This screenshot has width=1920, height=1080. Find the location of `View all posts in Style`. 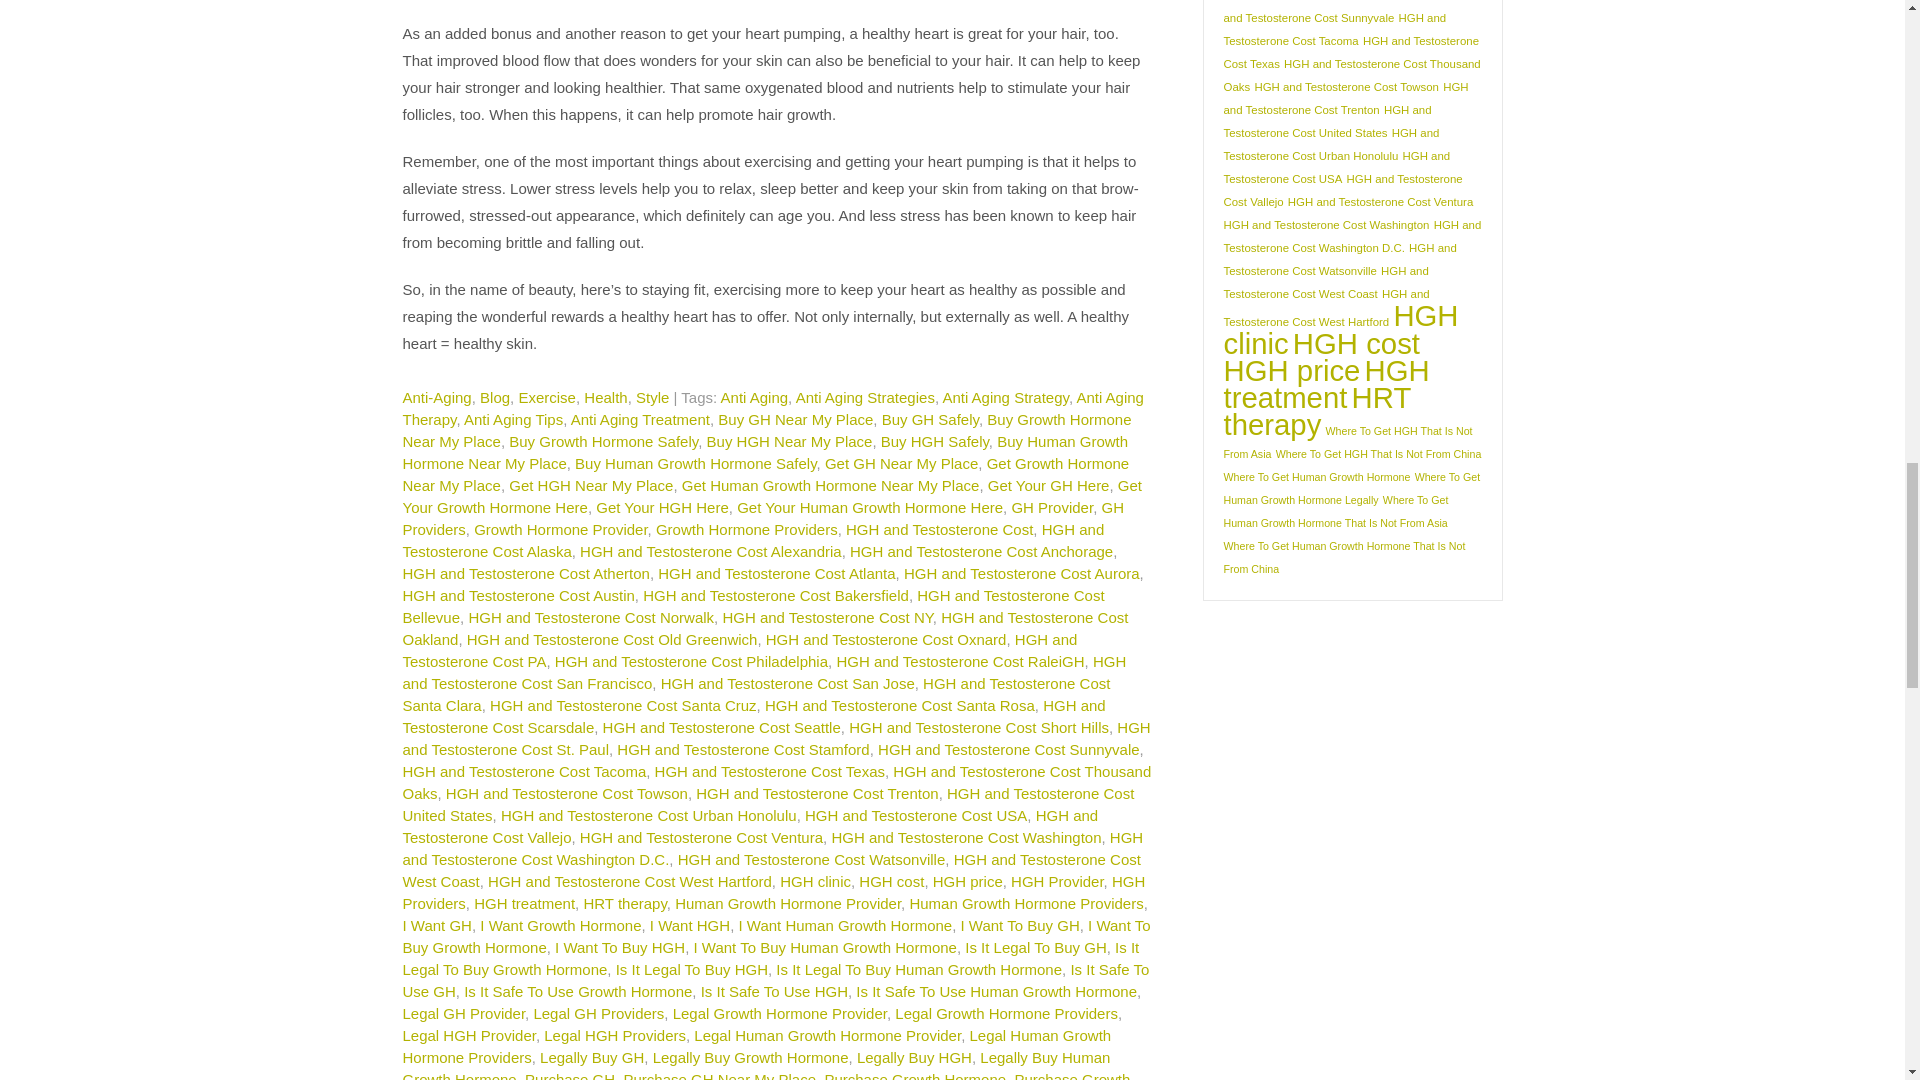

View all posts in Style is located at coordinates (652, 397).